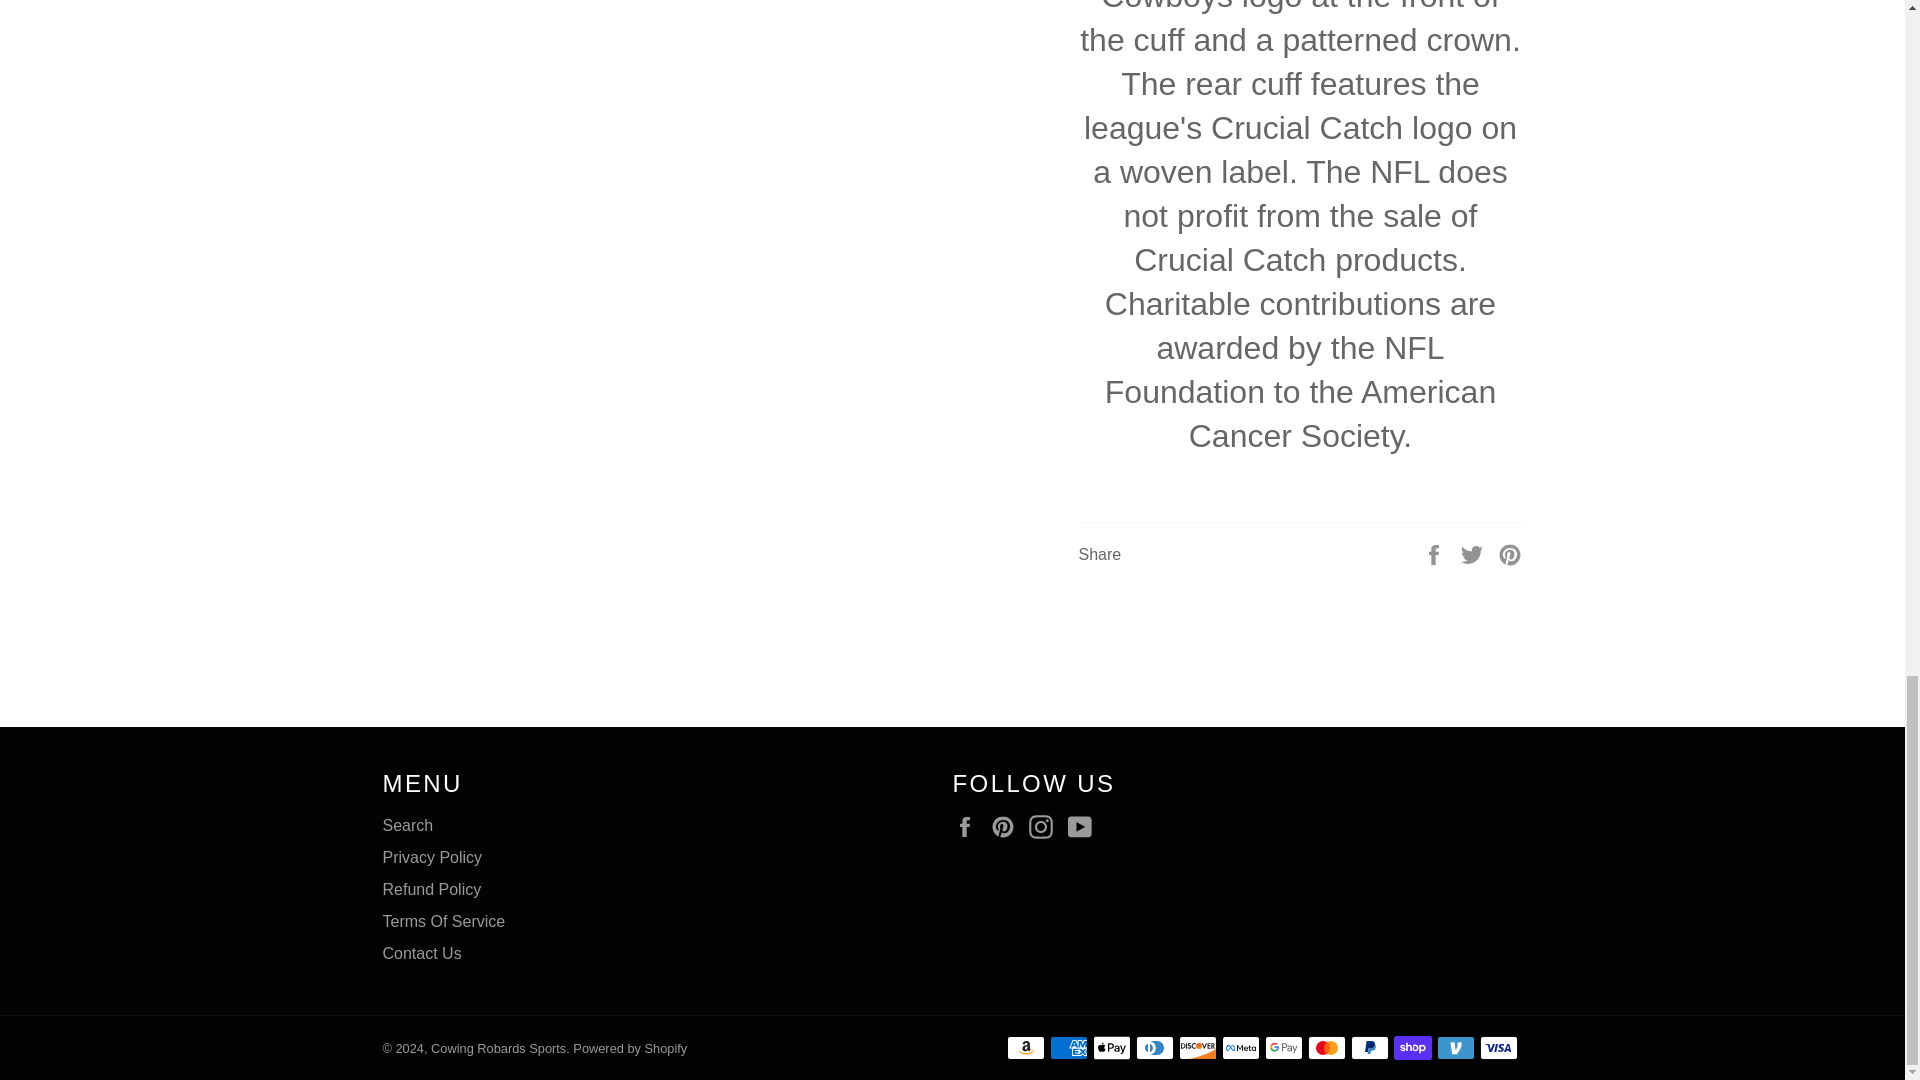  Describe the element at coordinates (1084, 827) in the screenshot. I see `Cowing Robards Sports on YouTube` at that location.